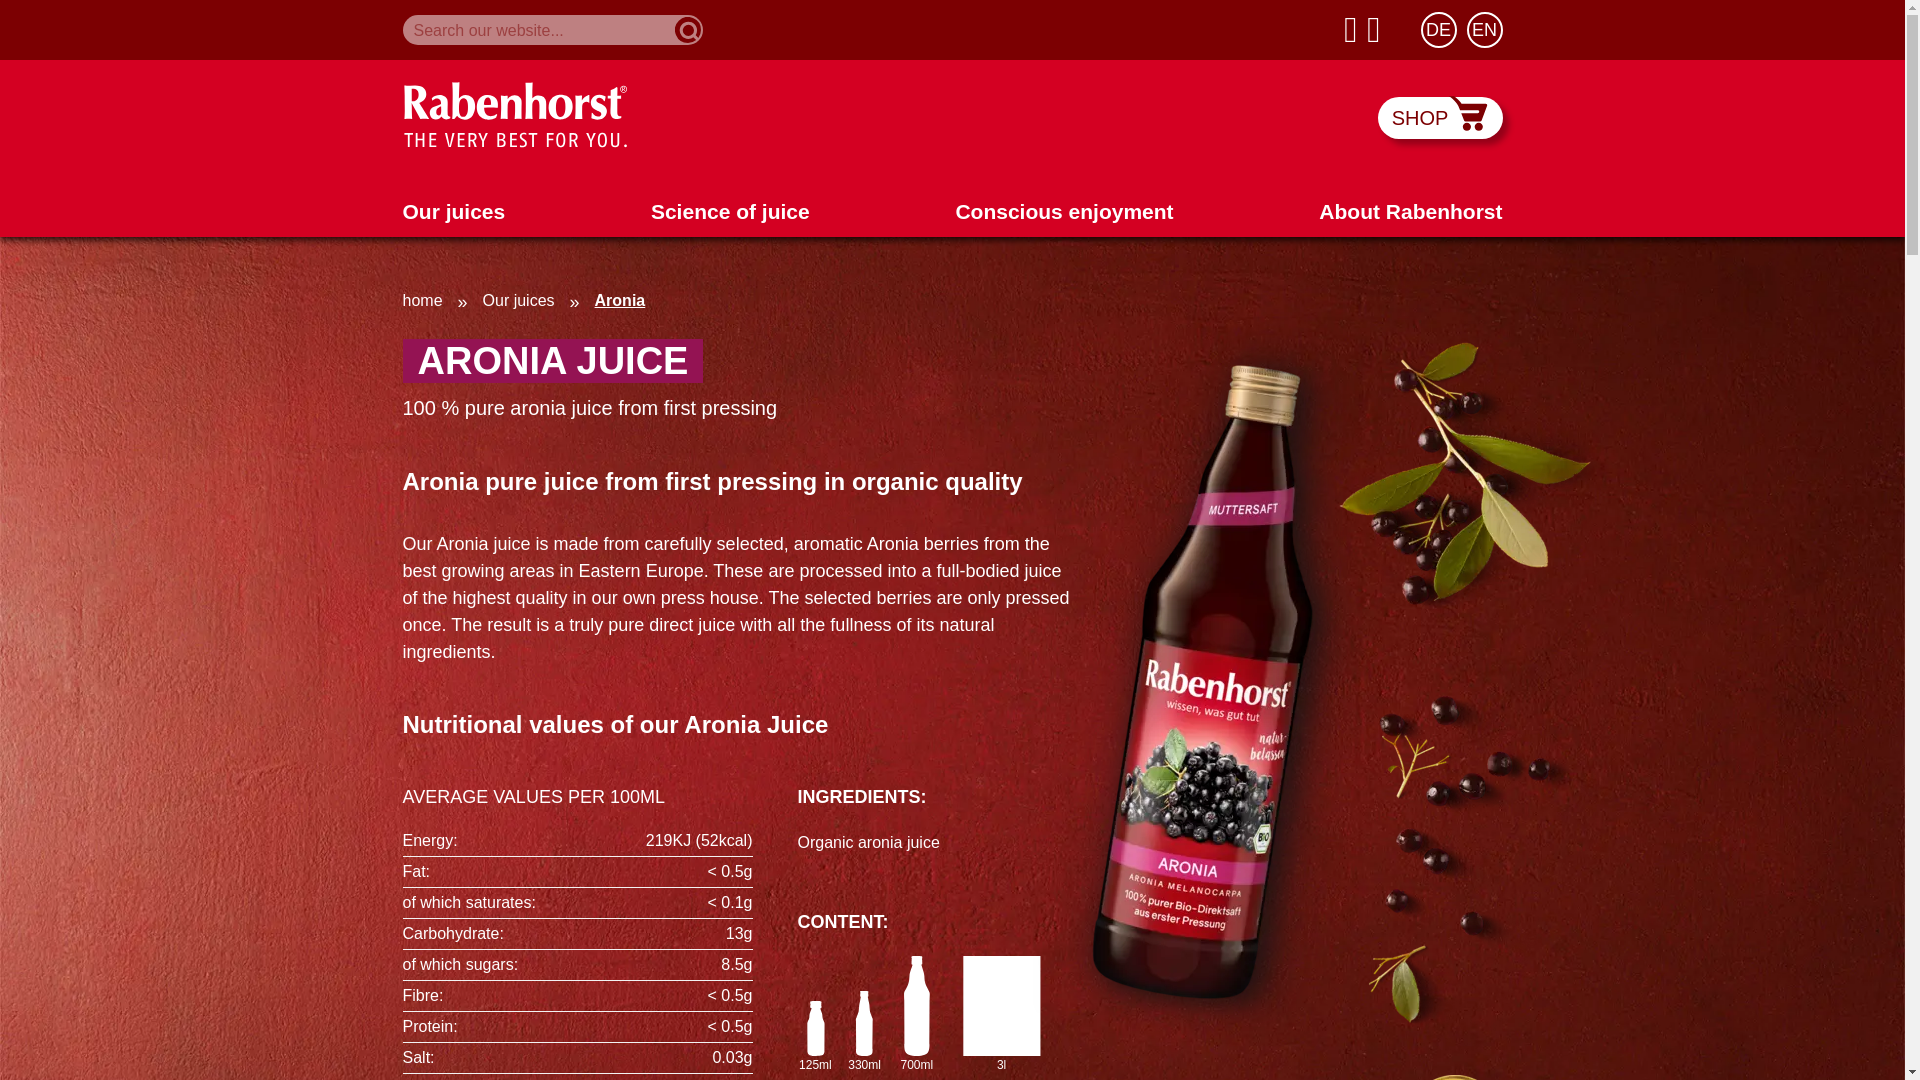 The width and height of the screenshot is (1920, 1080). I want to click on zur deutschen Version, so click(1438, 29).